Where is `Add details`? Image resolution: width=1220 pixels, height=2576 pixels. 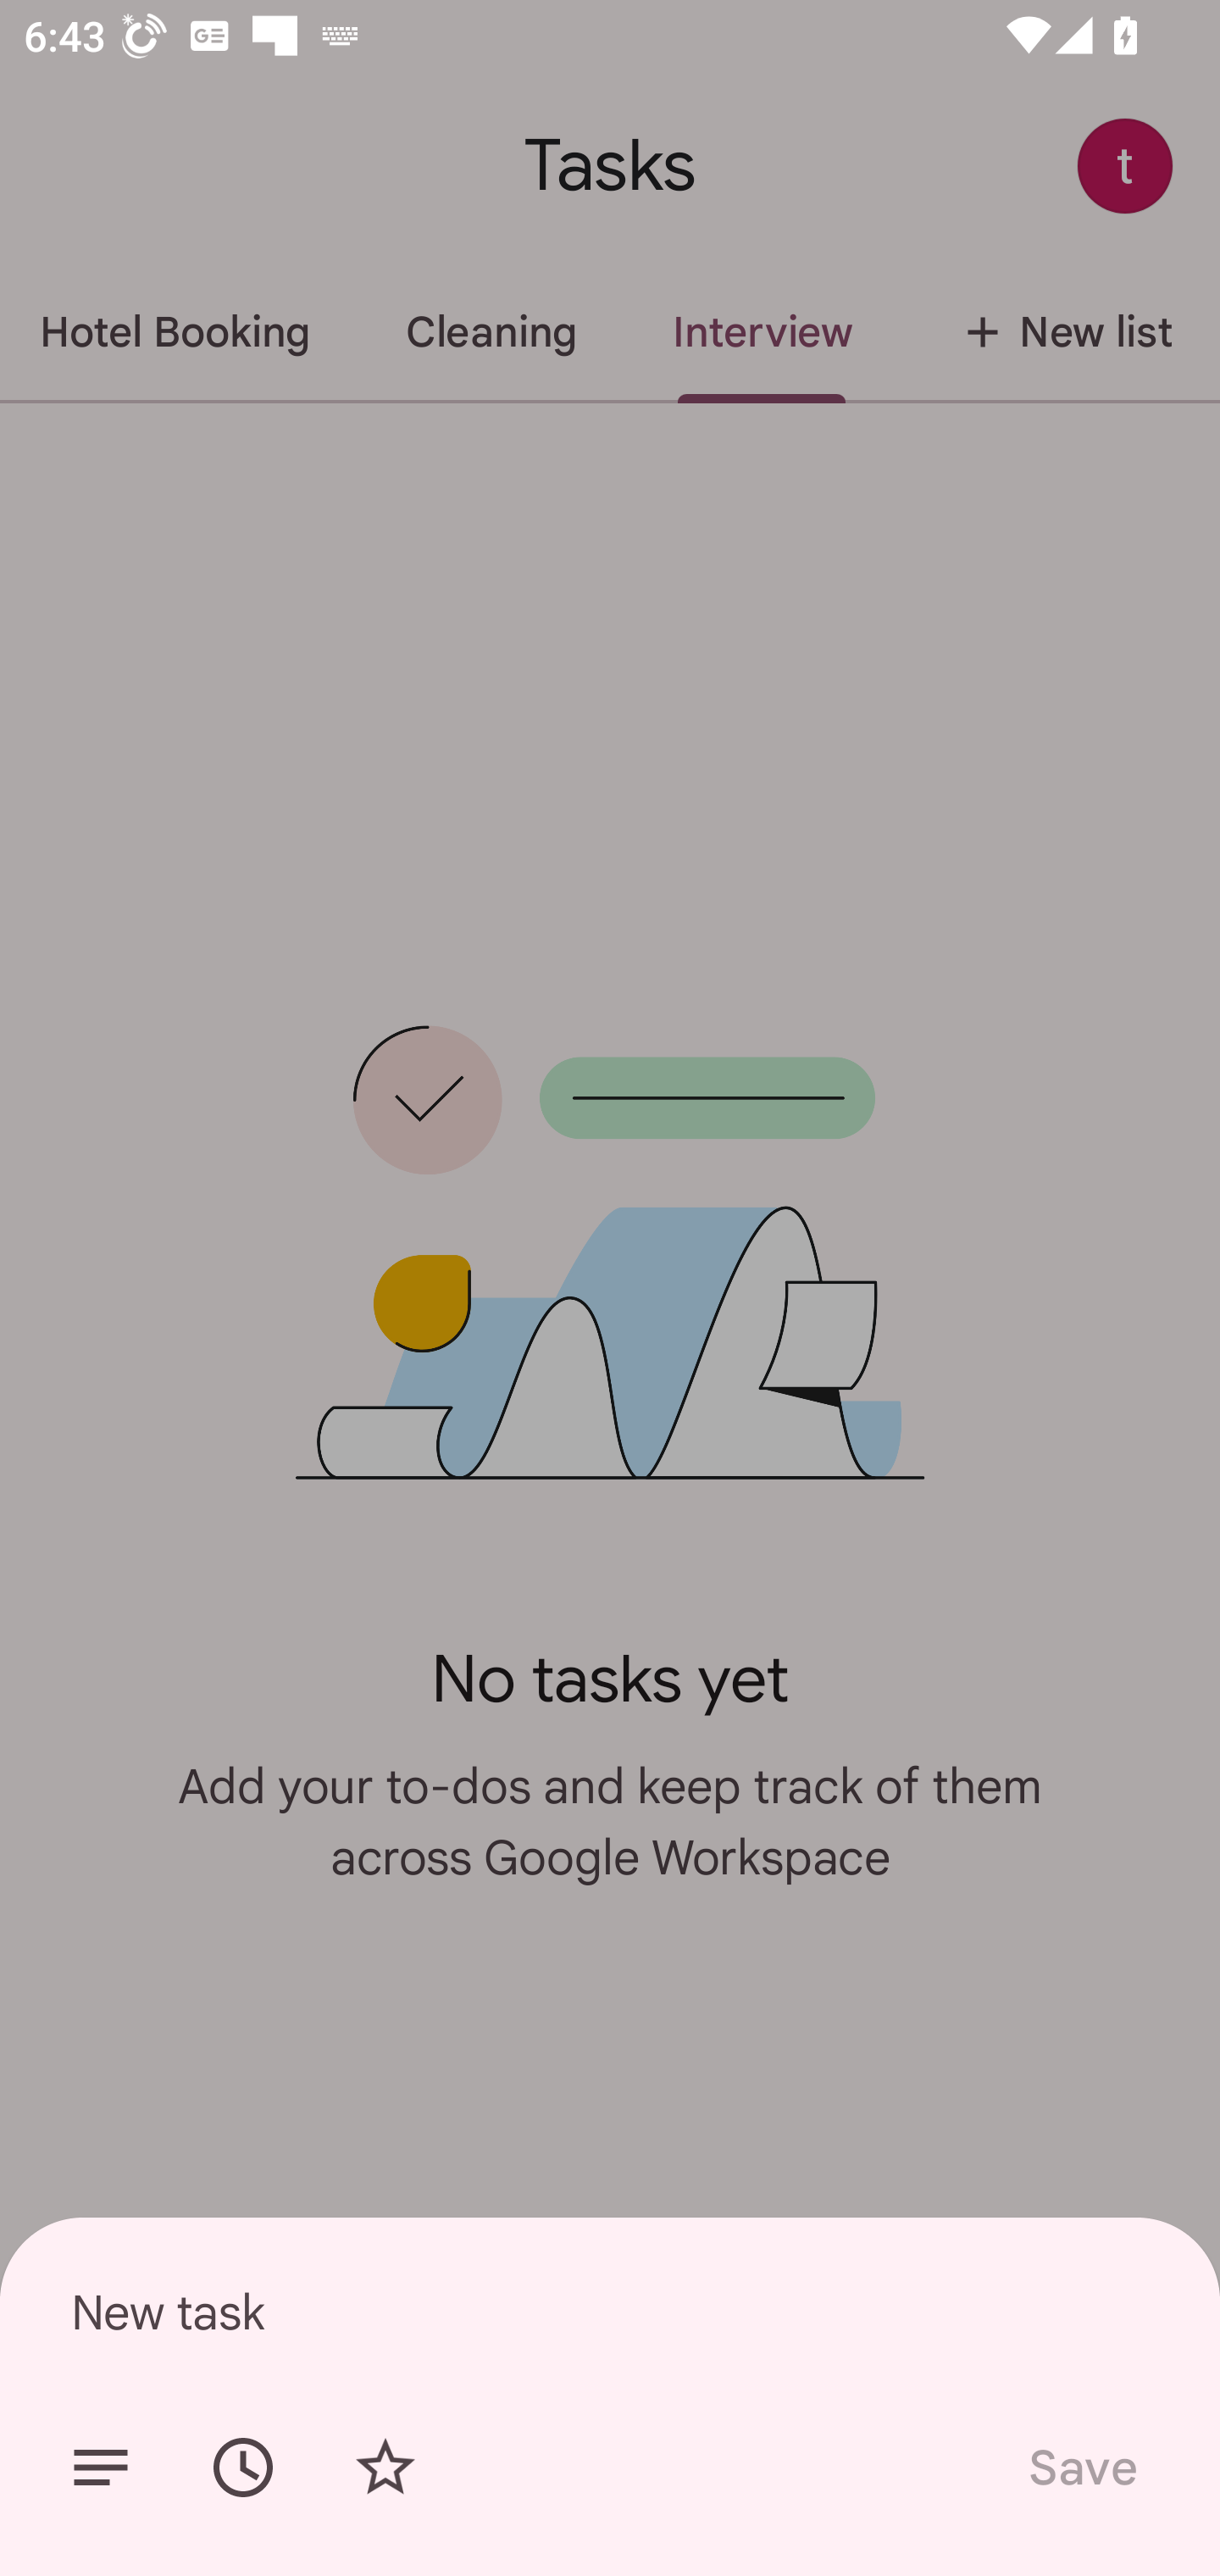 Add details is located at coordinates (100, 2468).